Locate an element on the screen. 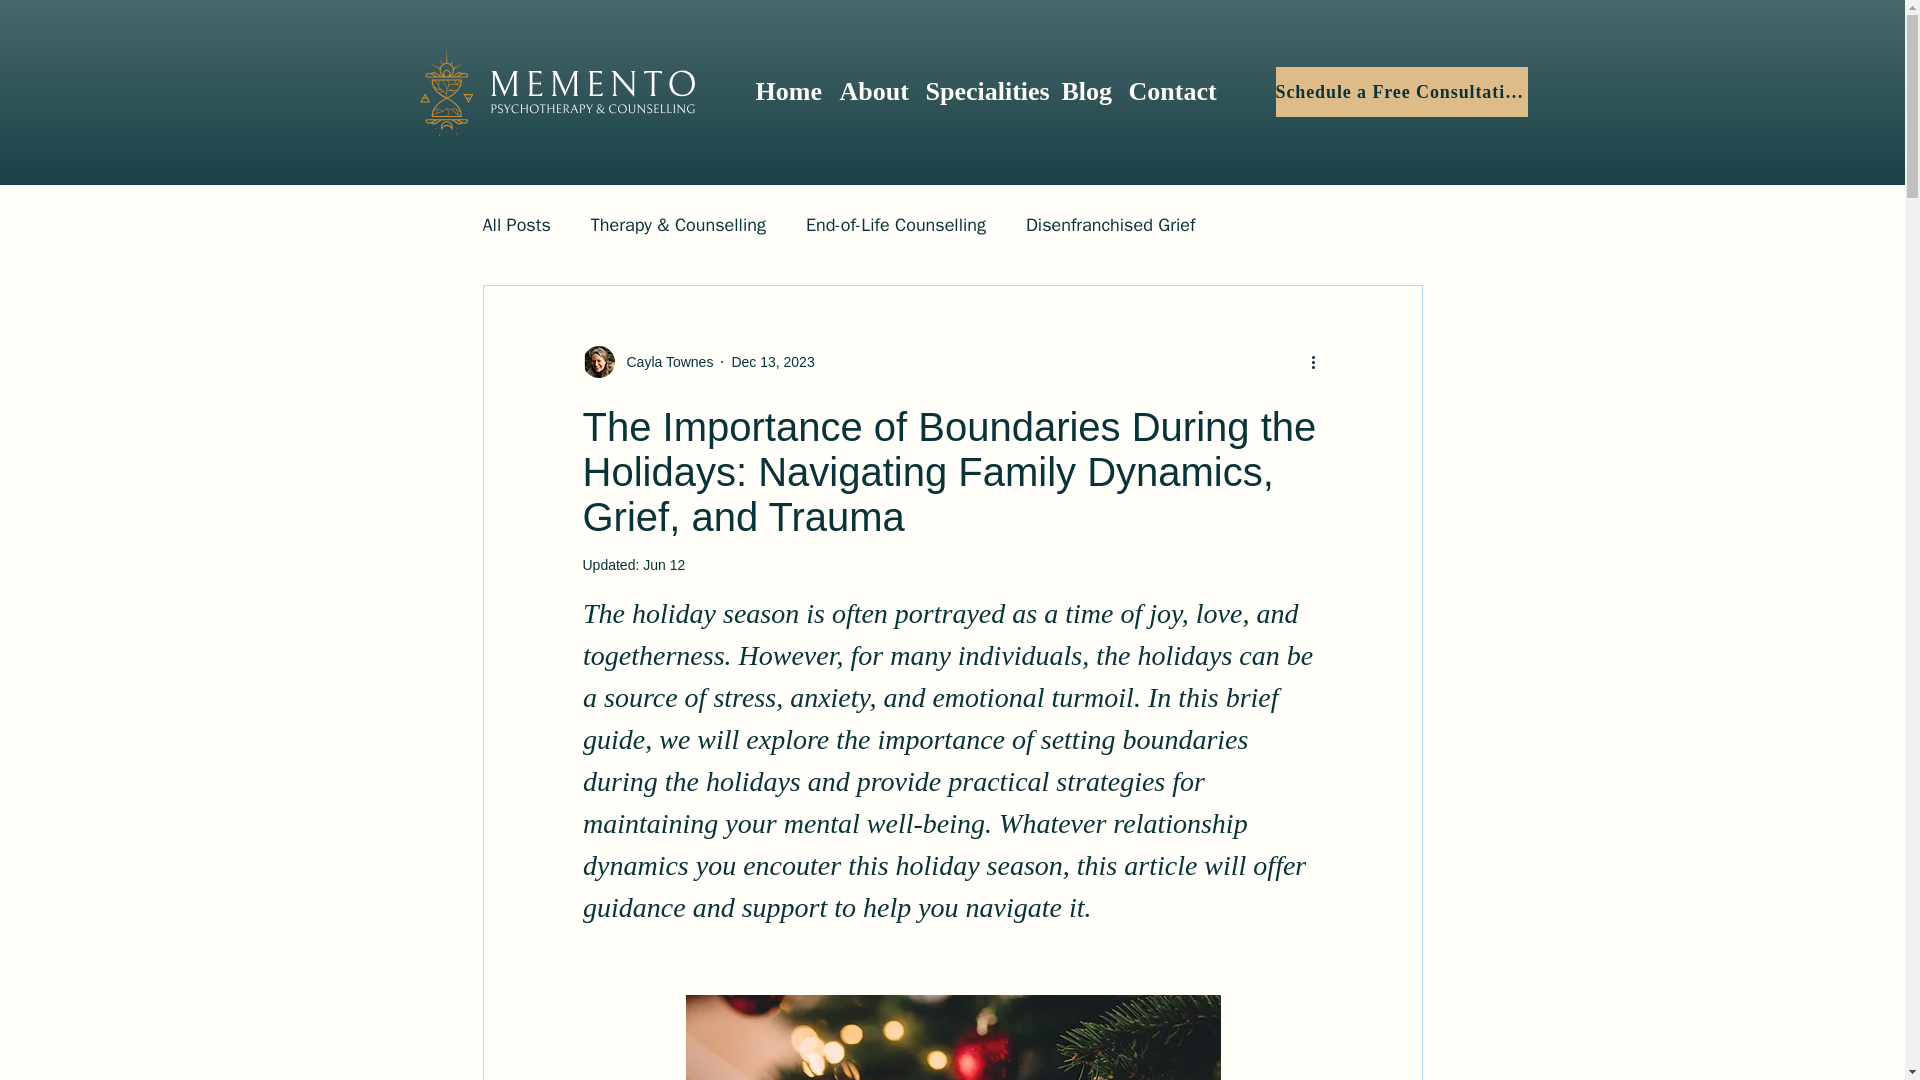 This screenshot has height=1080, width=1920. Blog is located at coordinates (1086, 91).